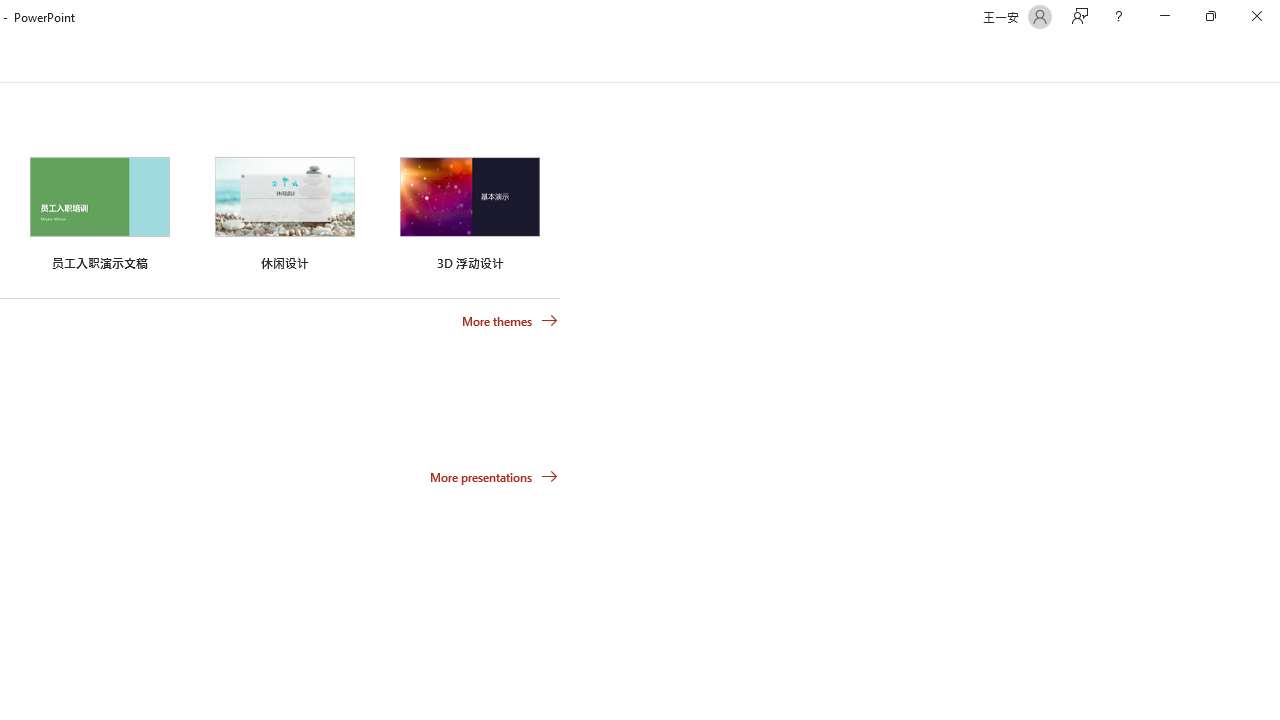  I want to click on Class: NetUIScrollBar, so click(1272, 59).